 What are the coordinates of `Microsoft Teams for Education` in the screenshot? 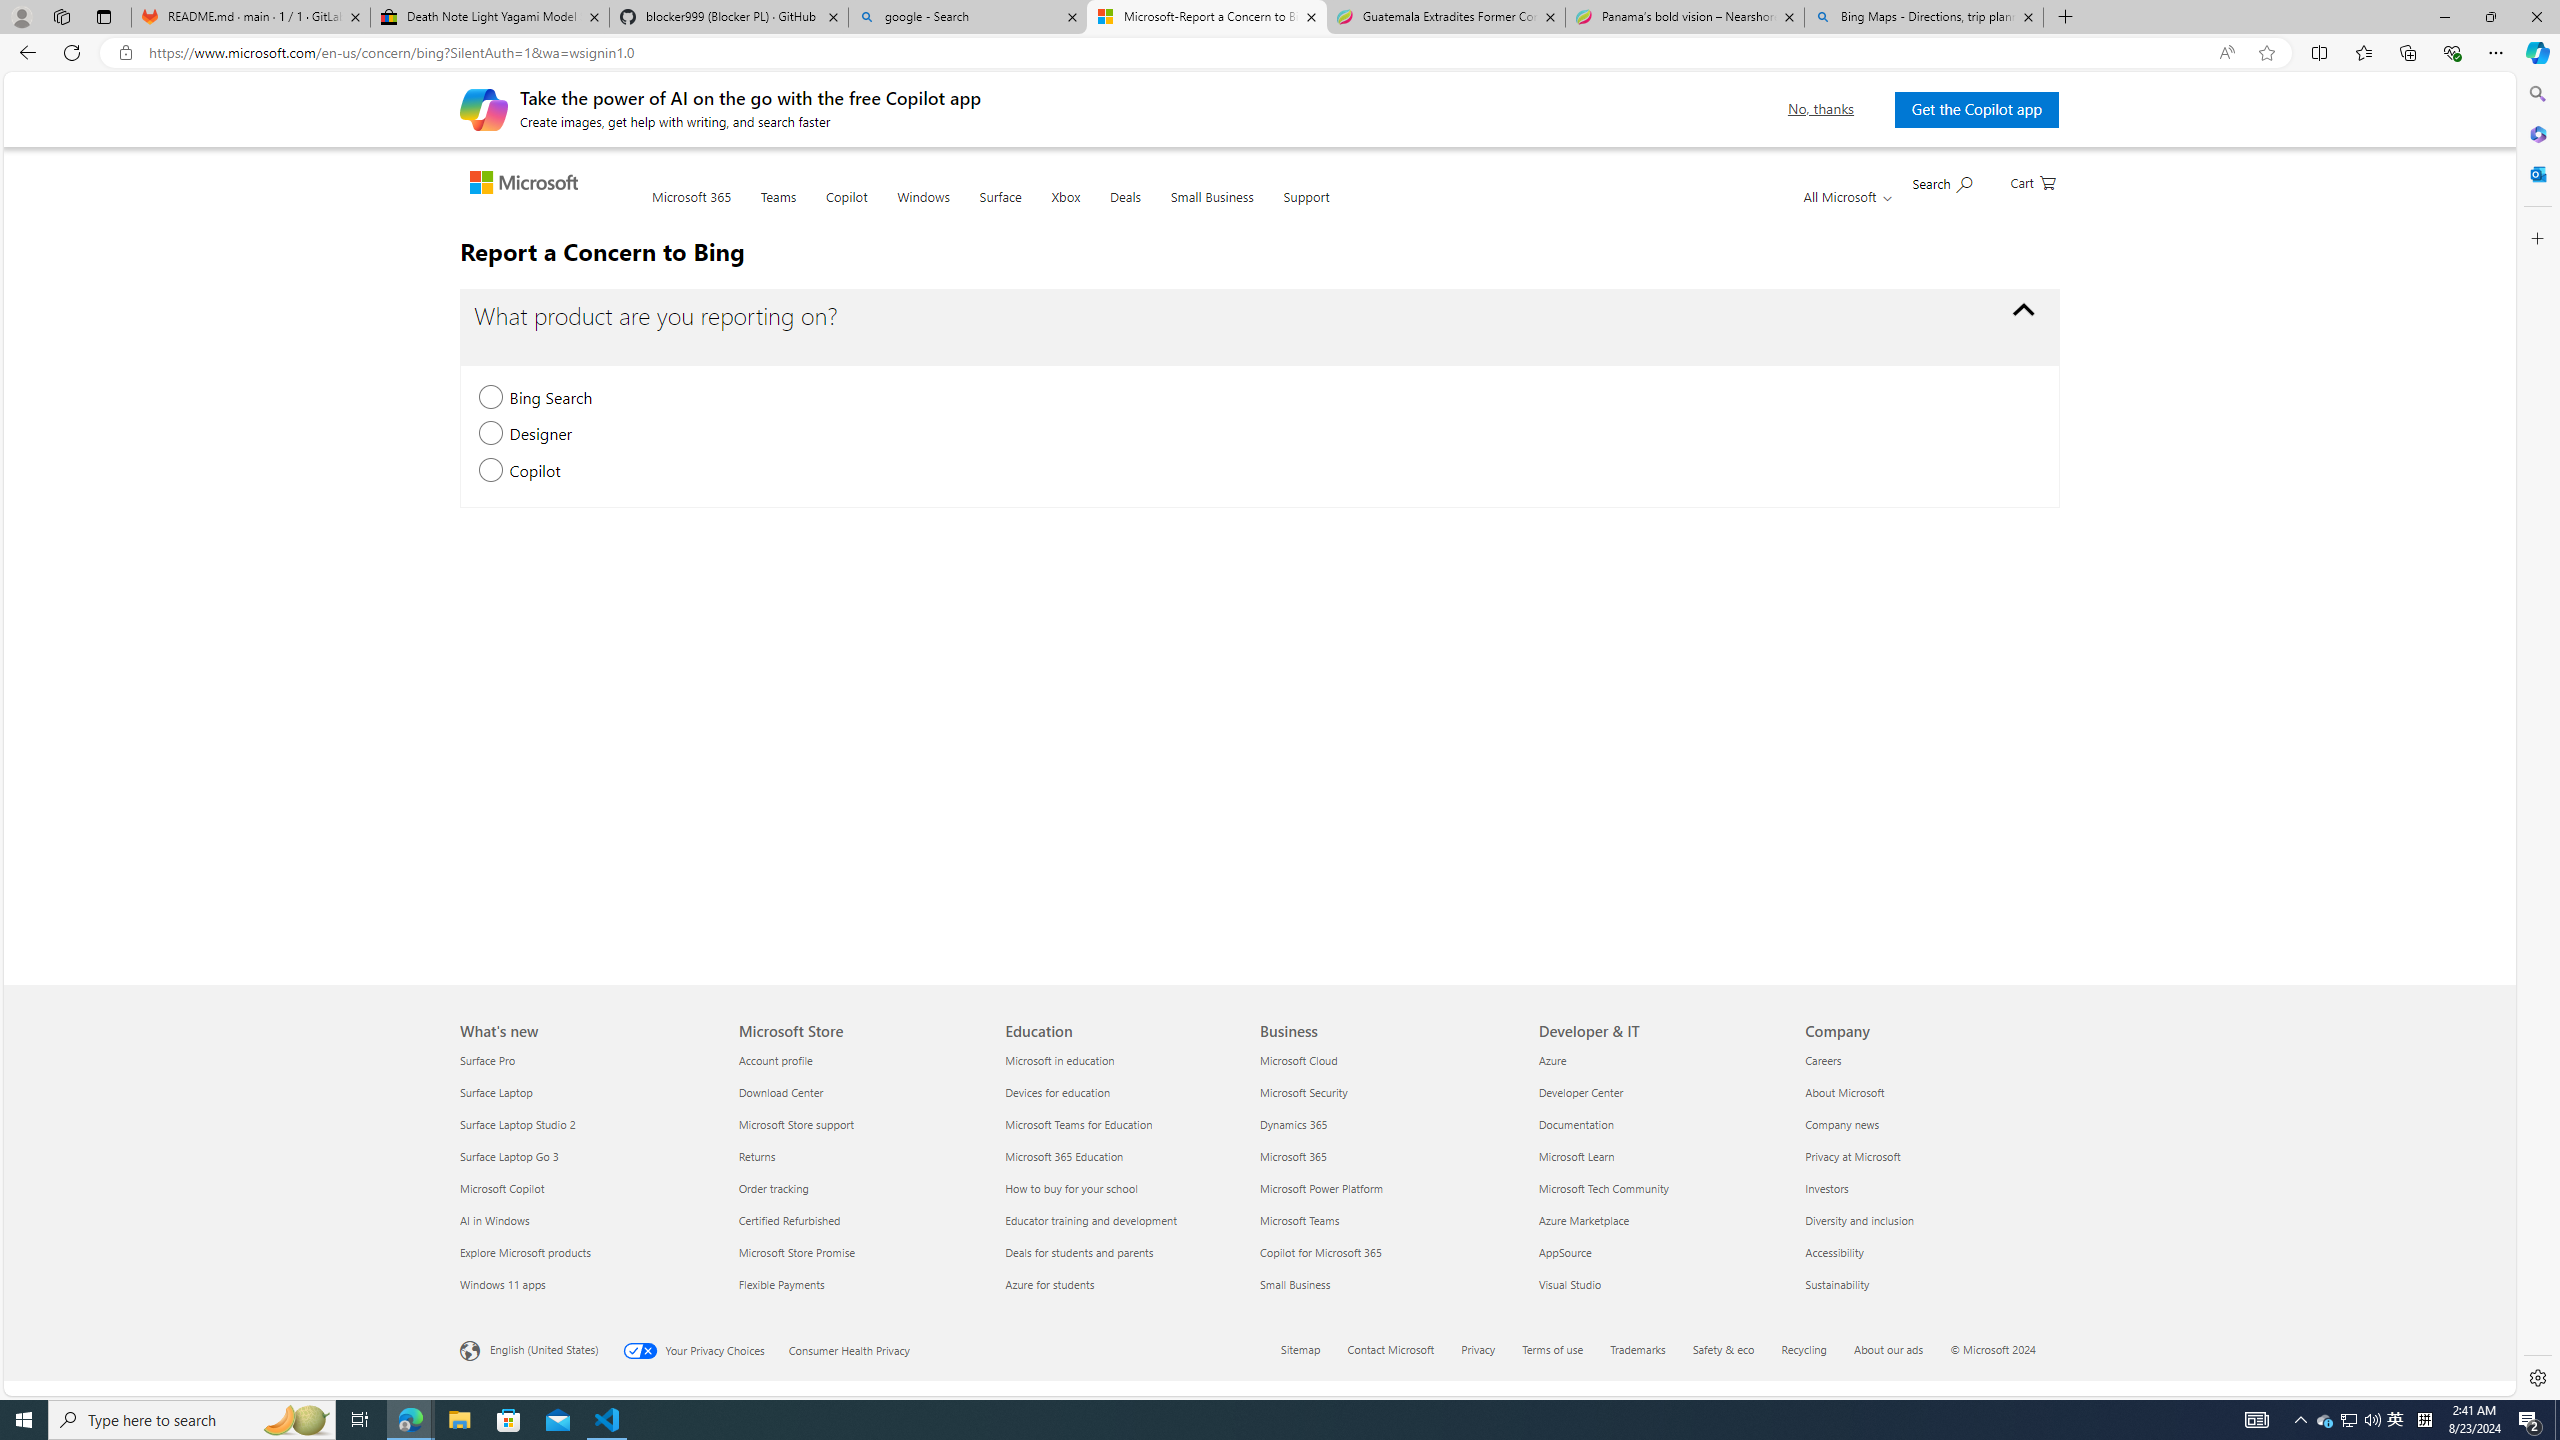 It's located at (1128, 1124).